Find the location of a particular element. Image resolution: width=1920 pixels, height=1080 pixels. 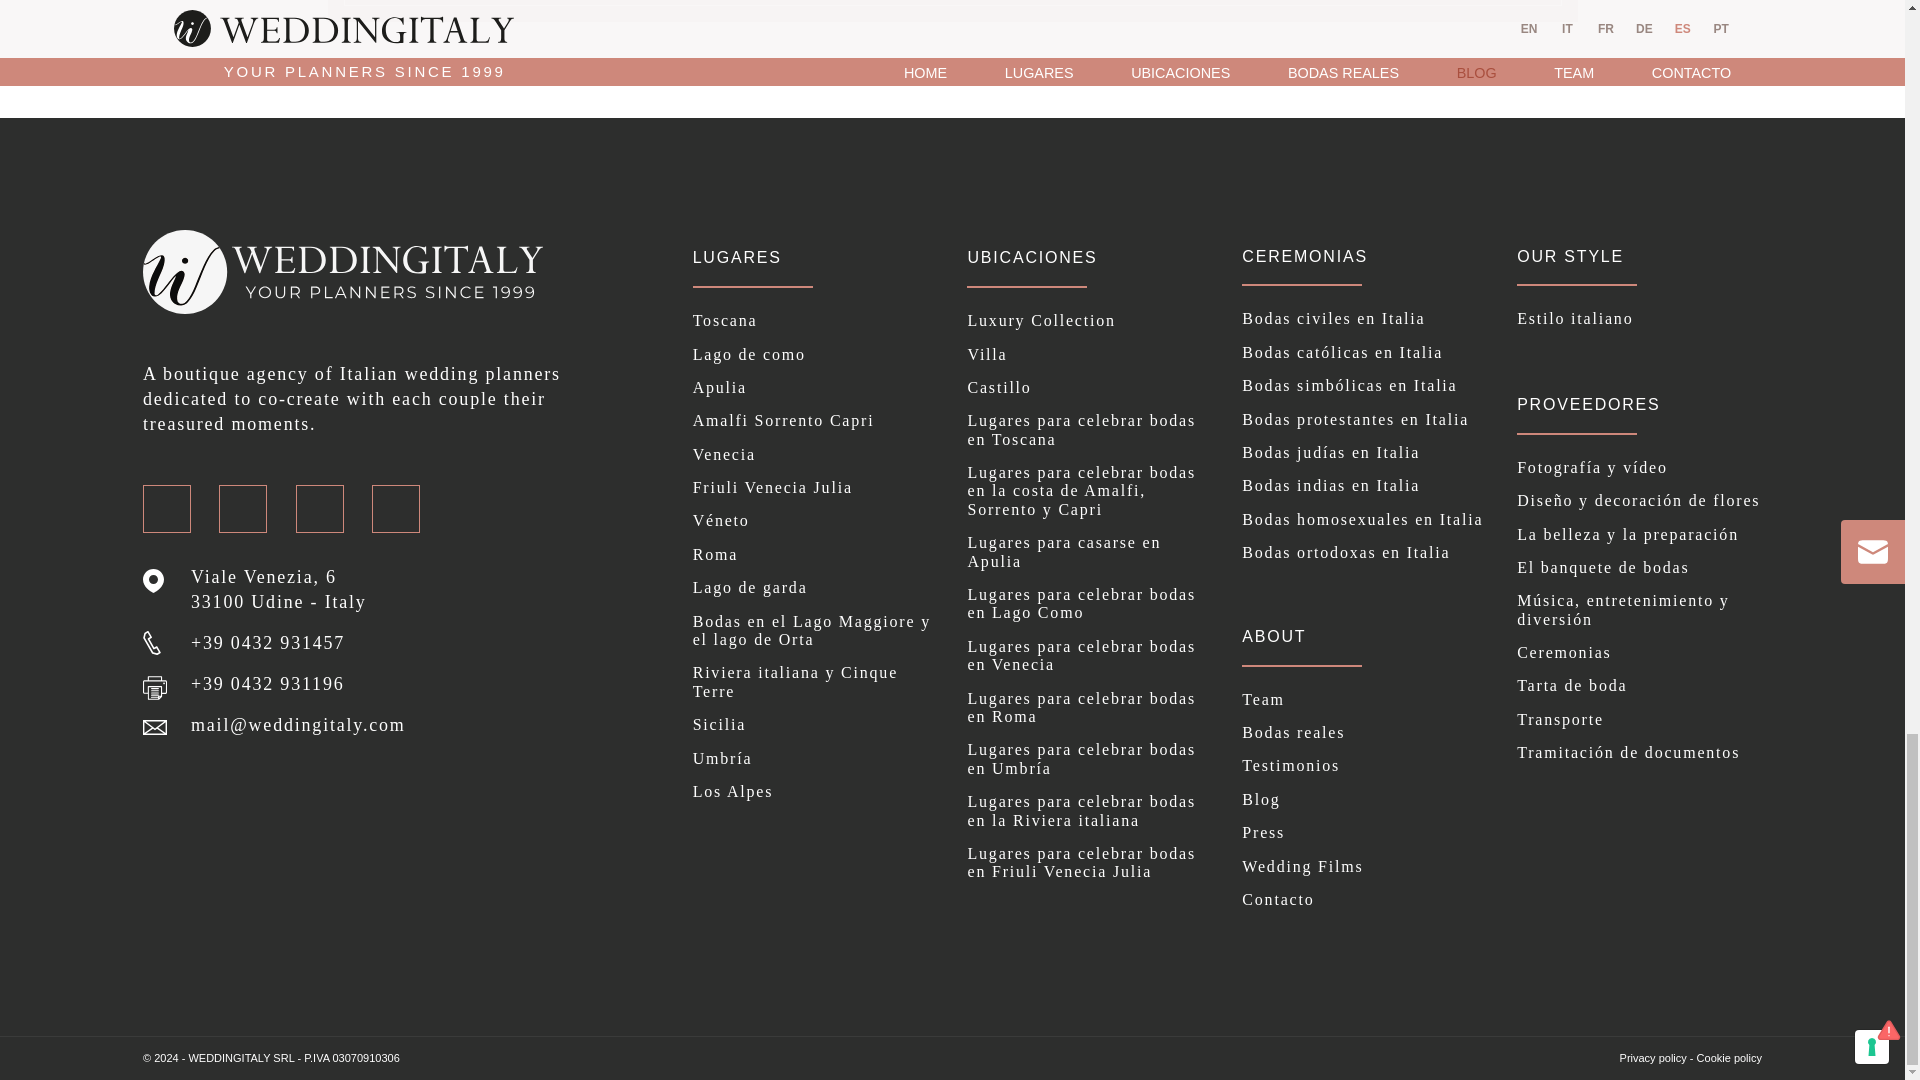

LUGARES is located at coordinates (737, 257).